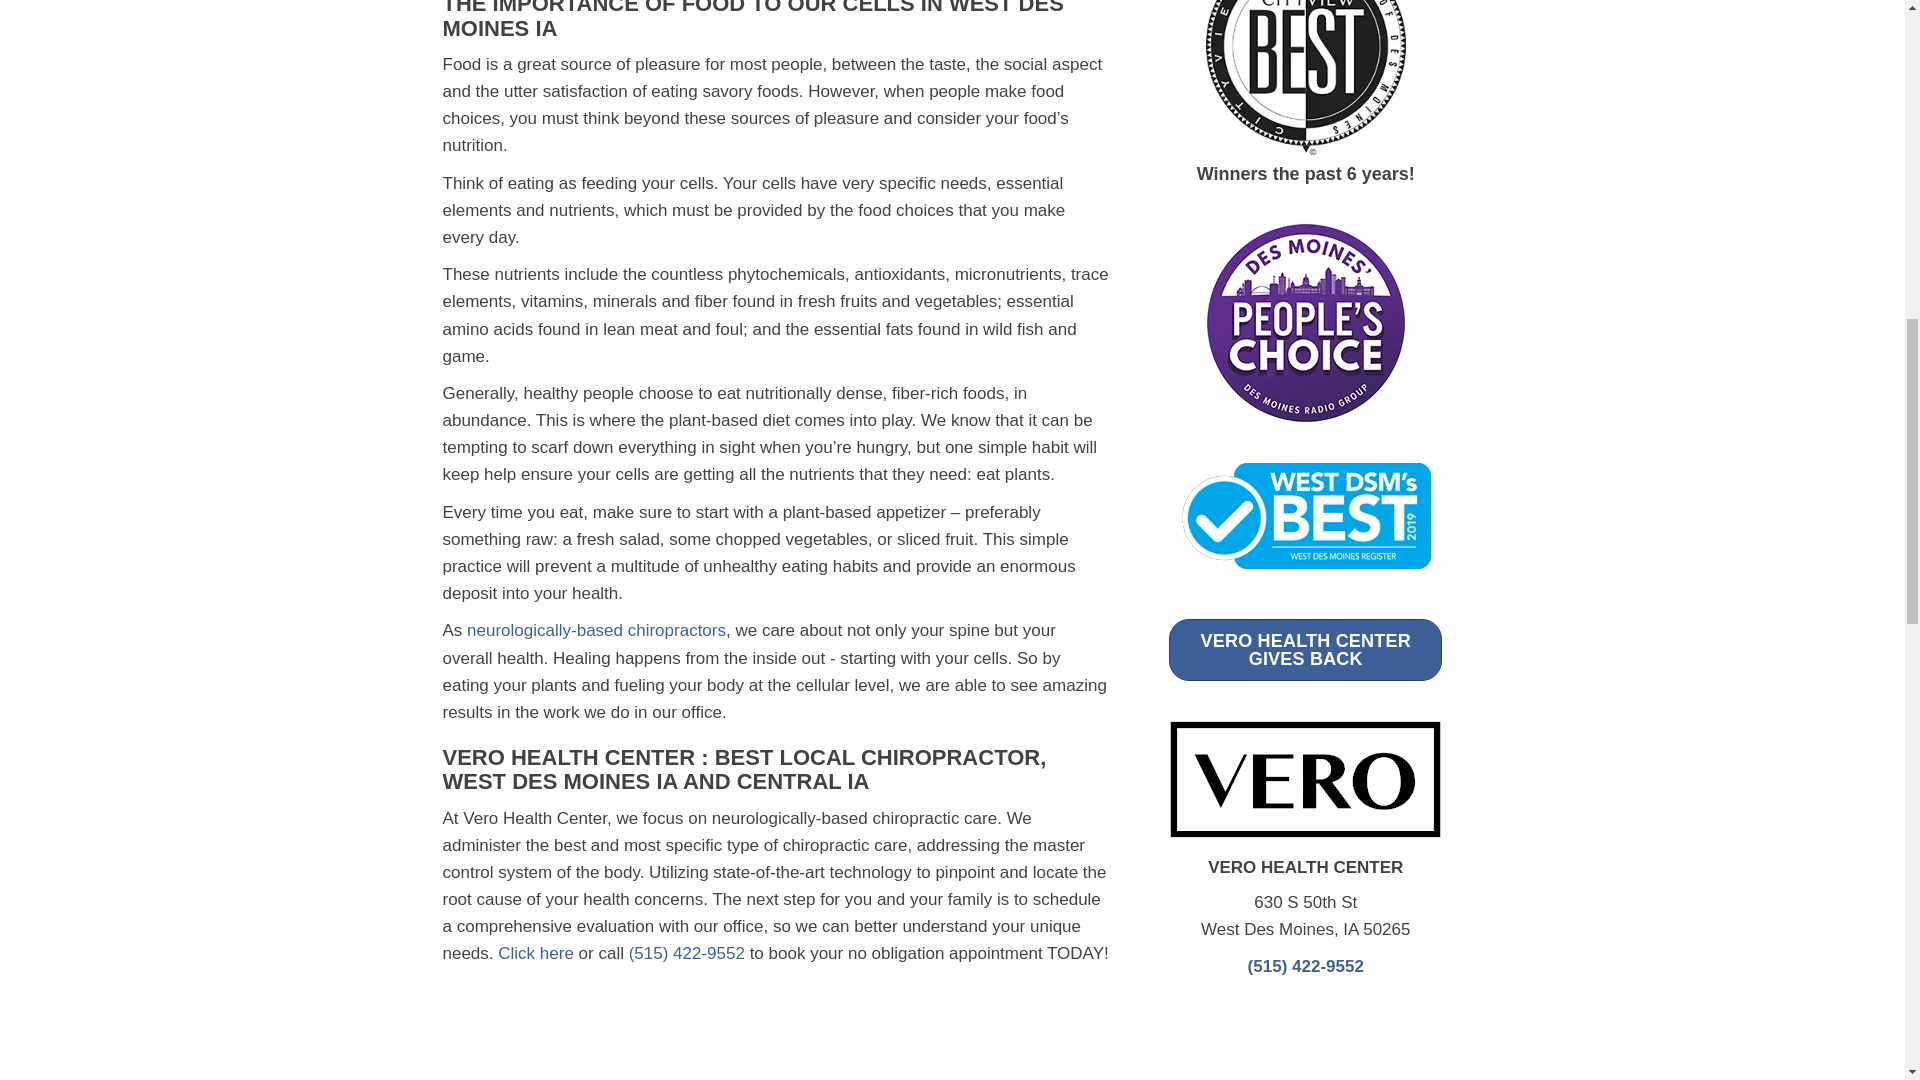  I want to click on West DSMs Best 2019, so click(1305, 516).